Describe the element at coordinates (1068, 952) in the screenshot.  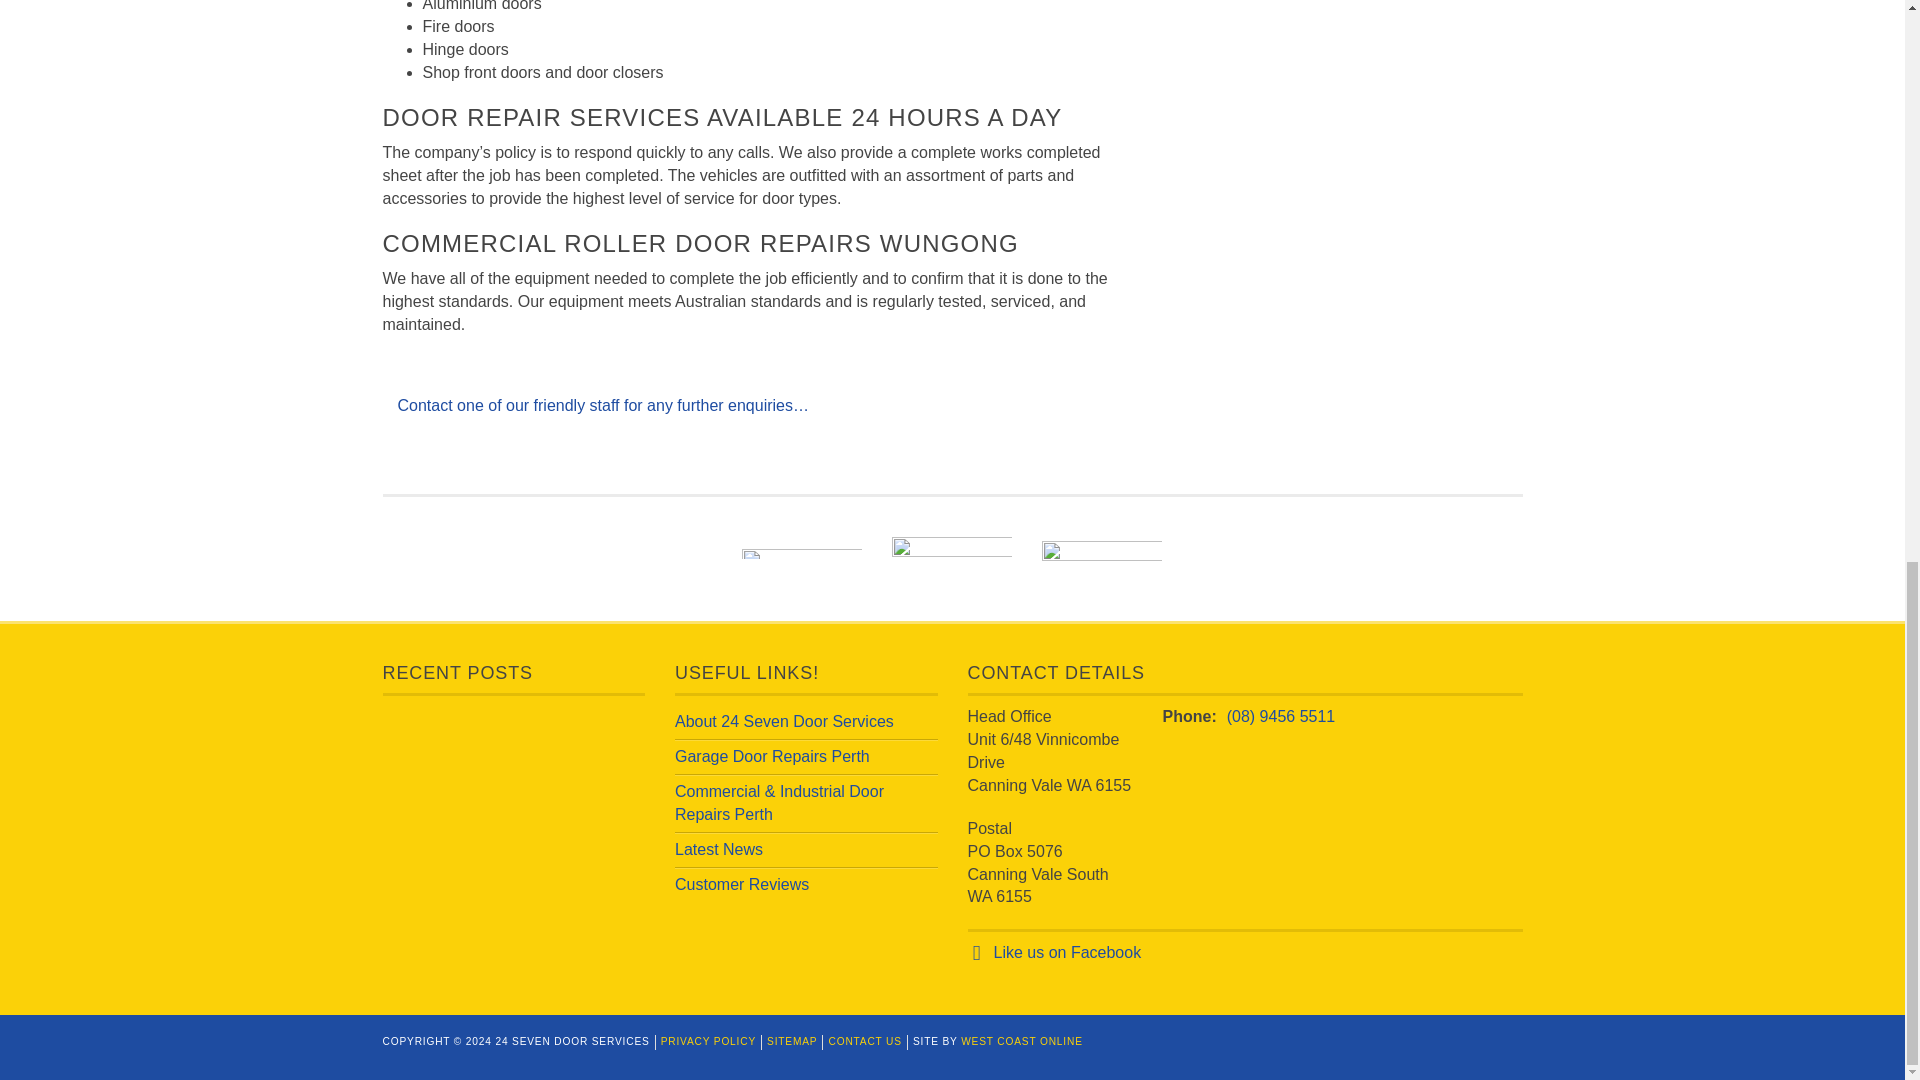
I see `Like us on Facebook` at that location.